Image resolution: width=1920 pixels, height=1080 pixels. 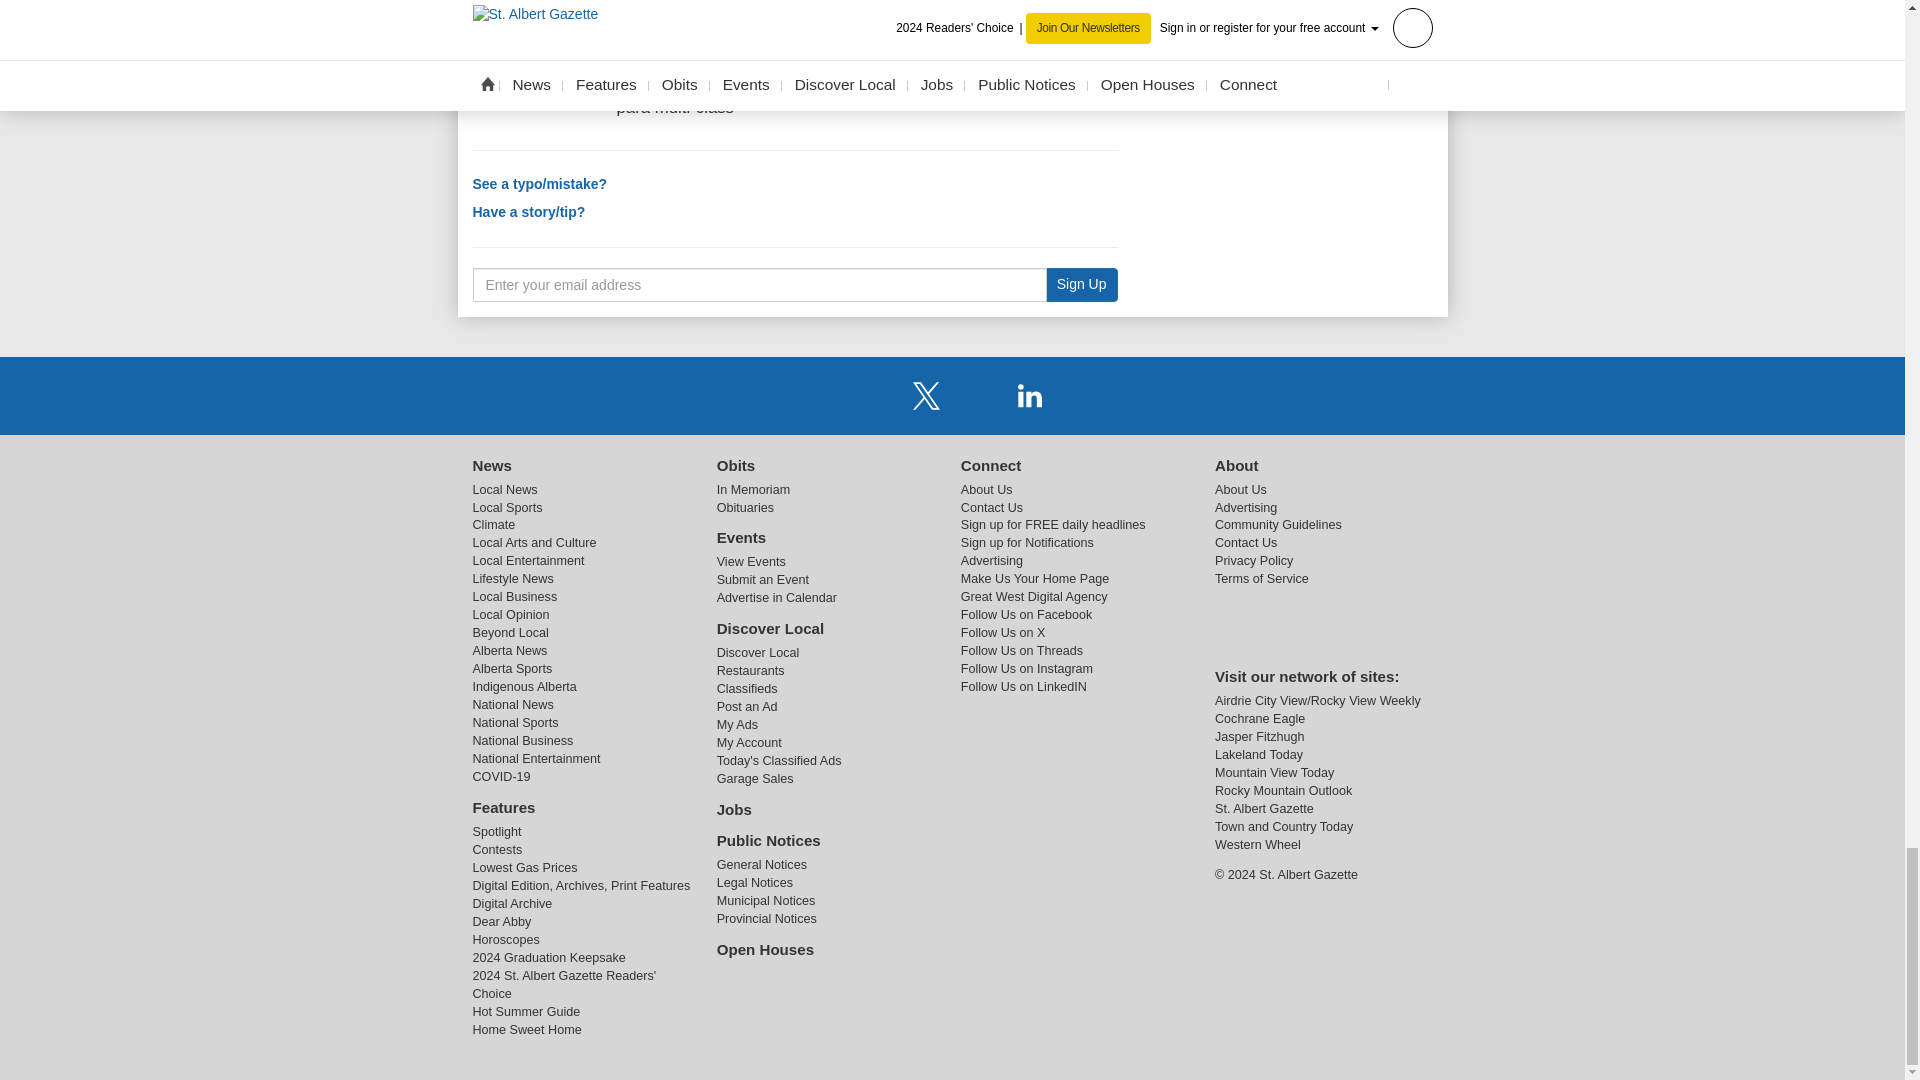 What do you see at coordinates (978, 394) in the screenshot?
I see `Instagram` at bounding box center [978, 394].